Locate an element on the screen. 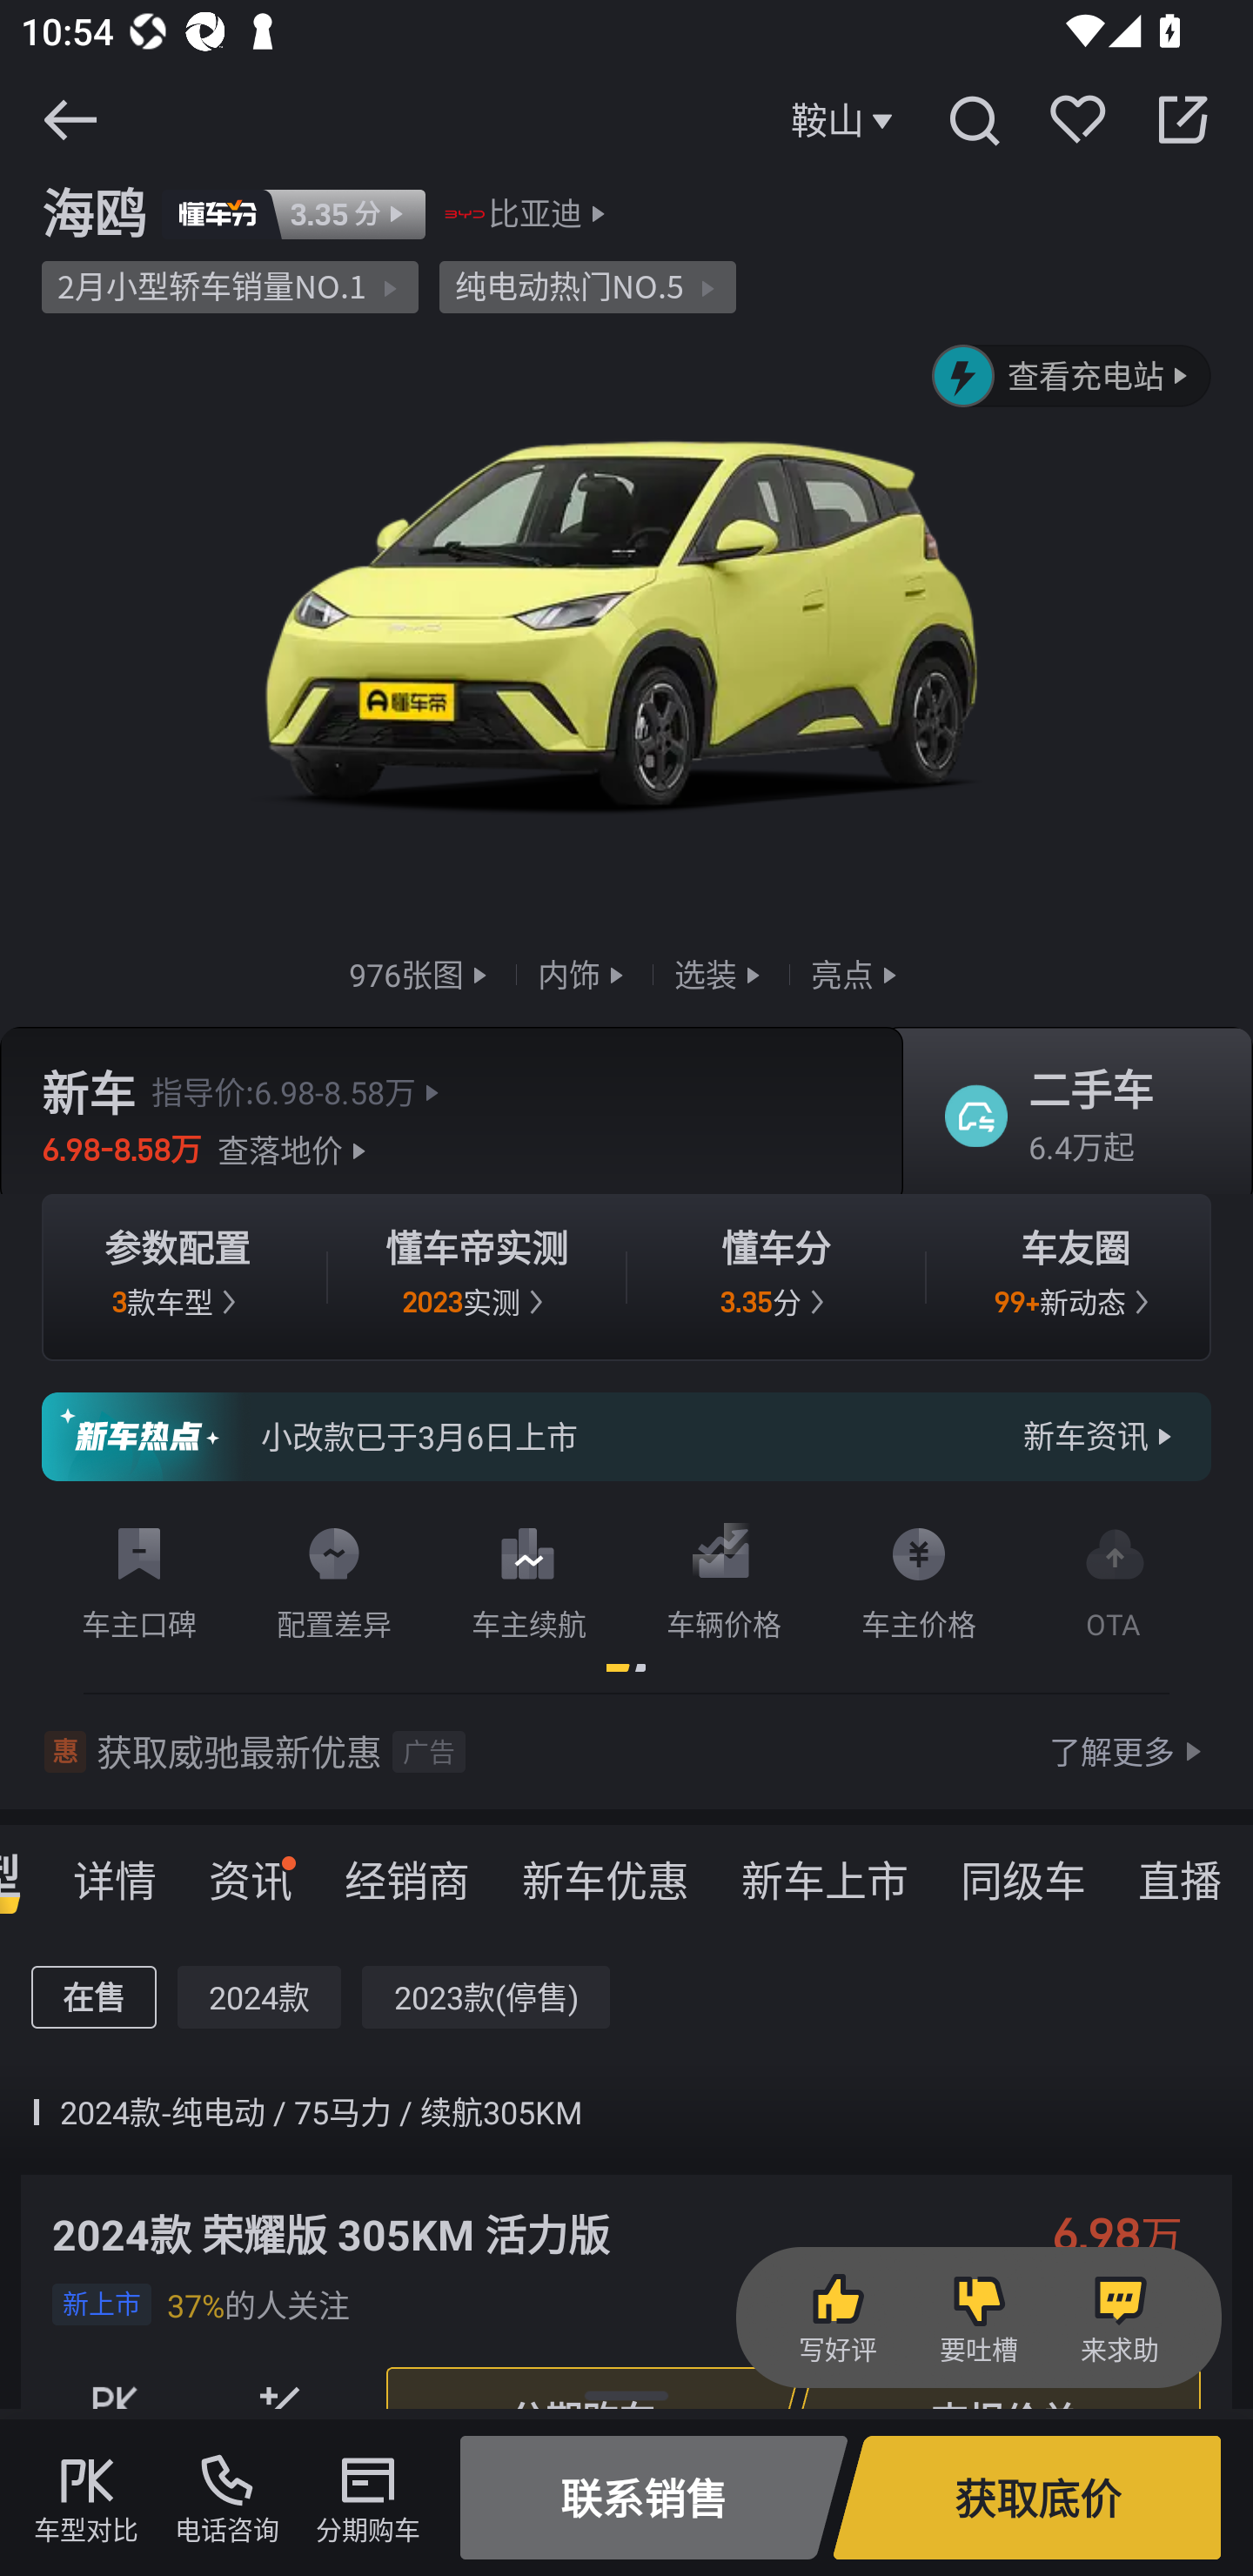 This screenshot has width=1253, height=2576. 详情 is located at coordinates (115, 1869).